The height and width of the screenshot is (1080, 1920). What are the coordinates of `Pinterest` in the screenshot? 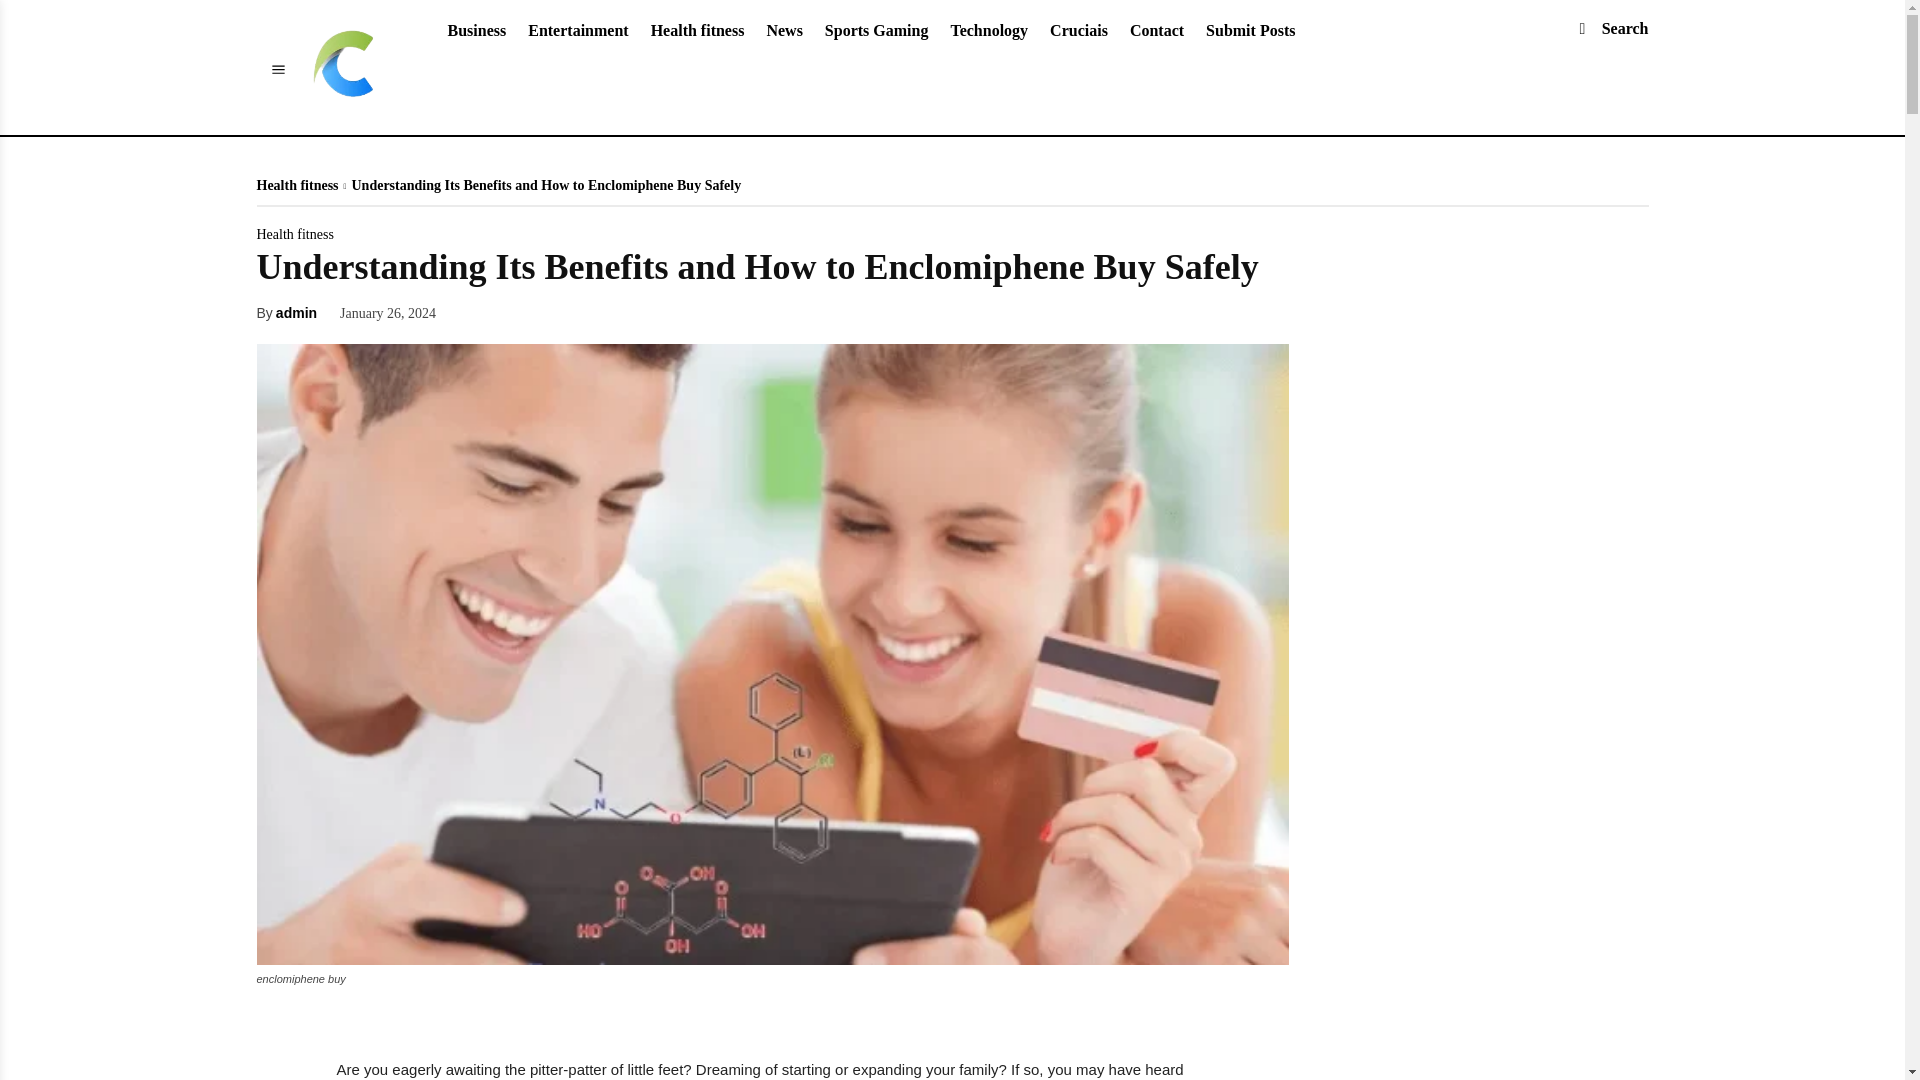 It's located at (572, 311).